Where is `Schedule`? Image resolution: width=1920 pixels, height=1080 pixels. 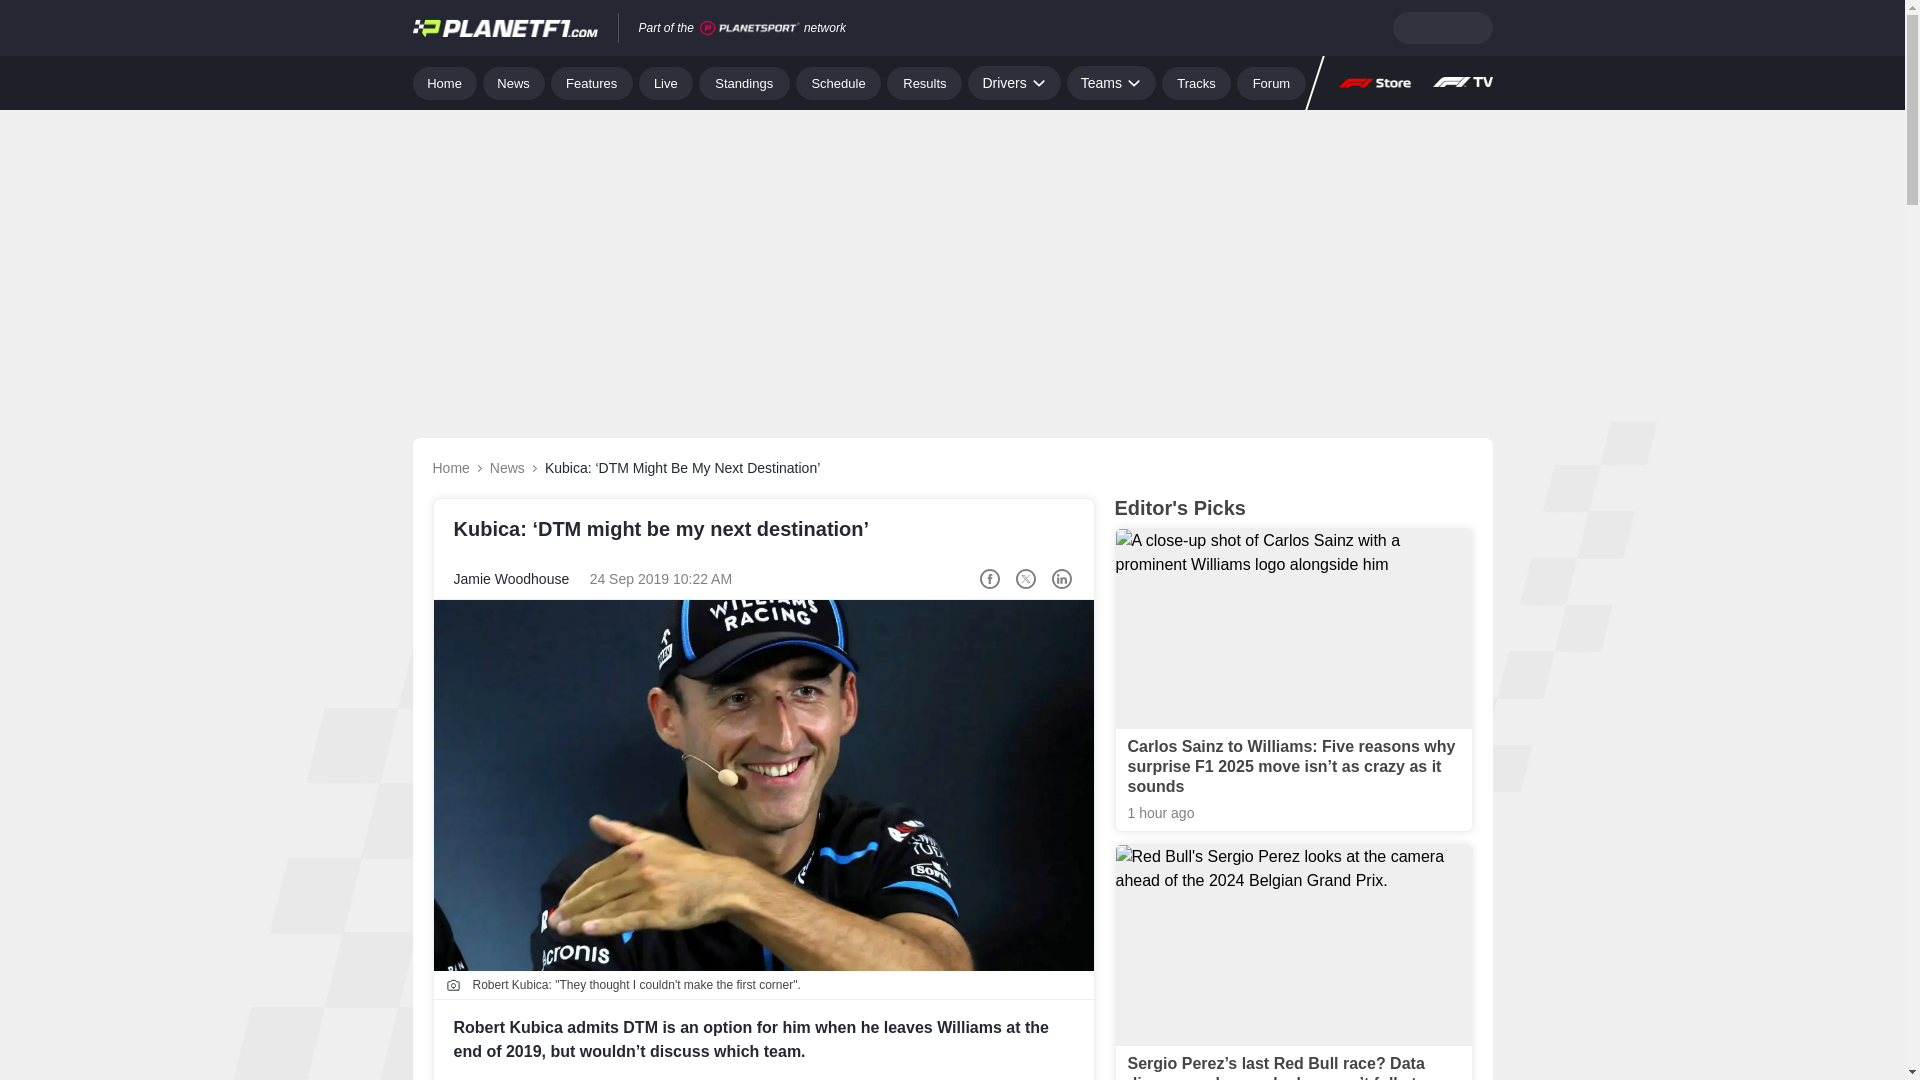
Schedule is located at coordinates (838, 82).